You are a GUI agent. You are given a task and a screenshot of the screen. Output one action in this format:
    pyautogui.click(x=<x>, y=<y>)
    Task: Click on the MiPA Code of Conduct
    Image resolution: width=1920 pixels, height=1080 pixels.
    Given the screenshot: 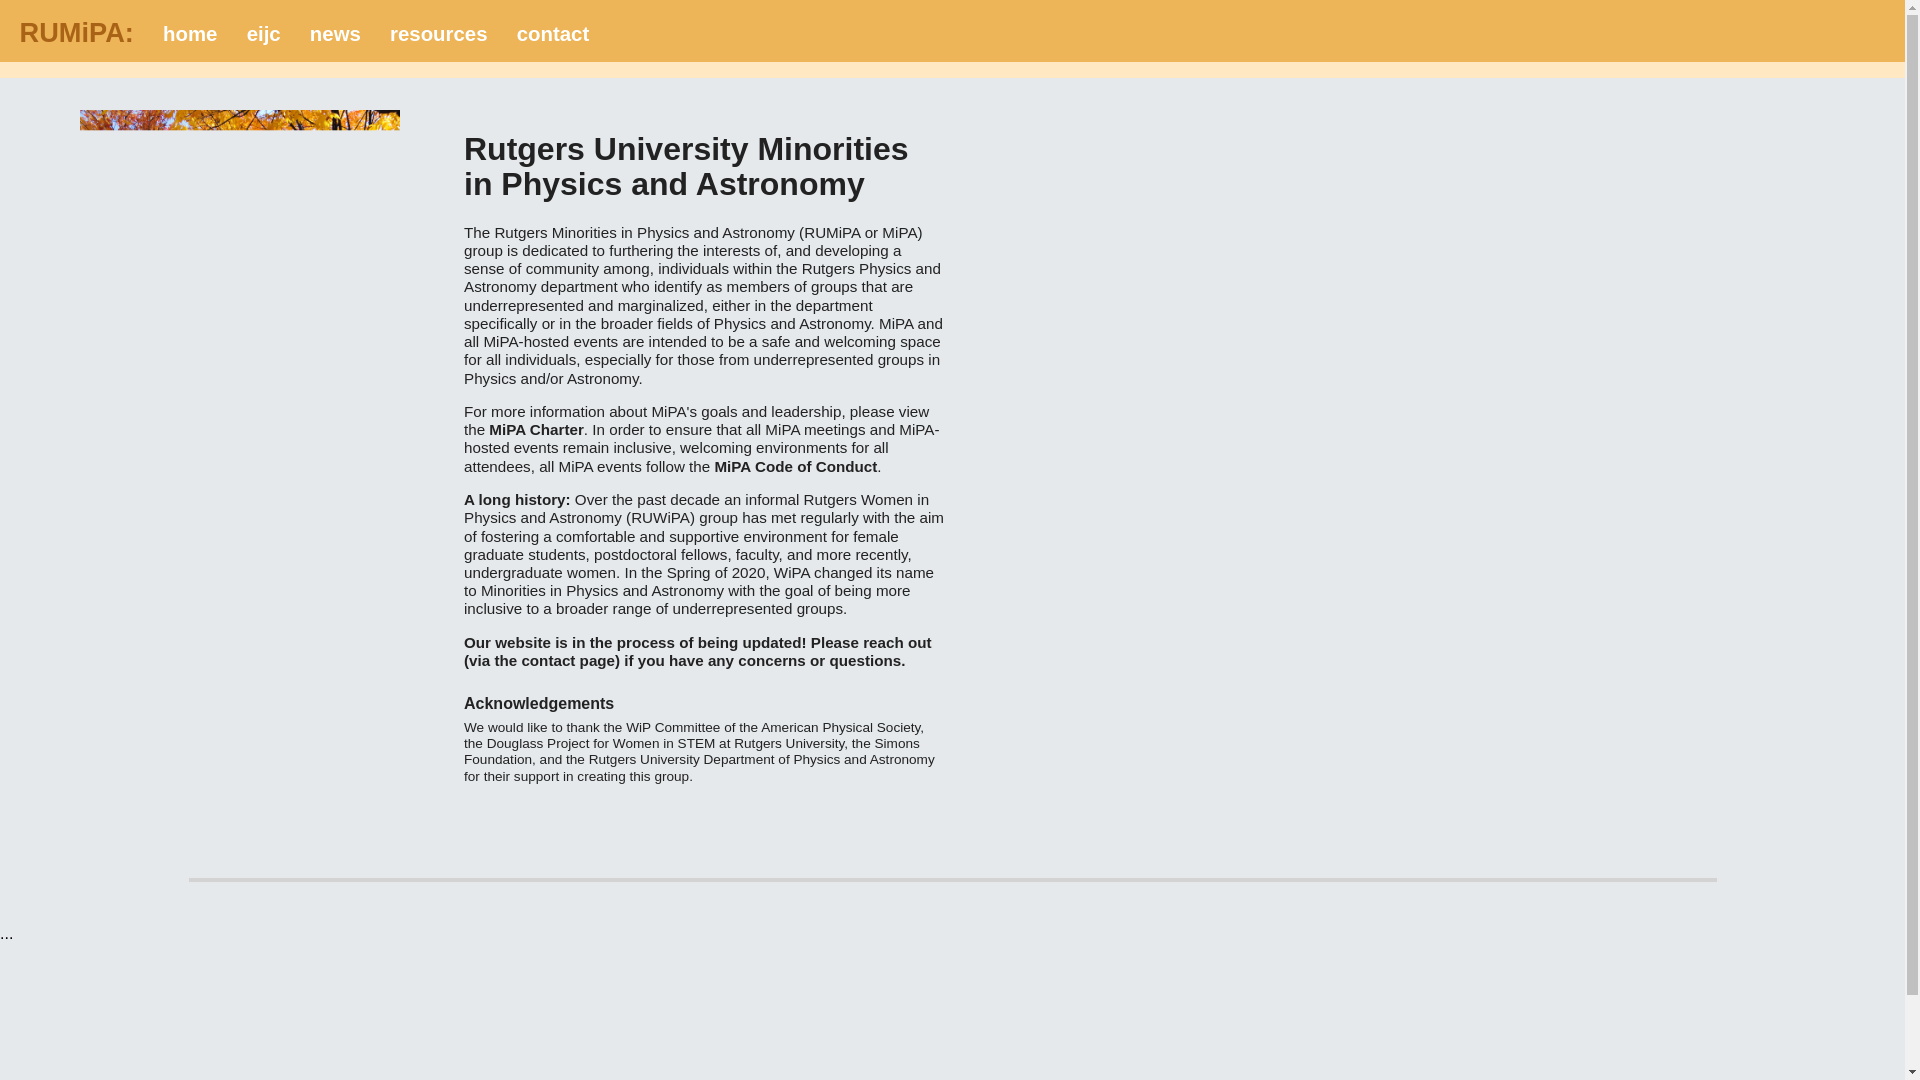 What is the action you would take?
    pyautogui.click(x=796, y=466)
    